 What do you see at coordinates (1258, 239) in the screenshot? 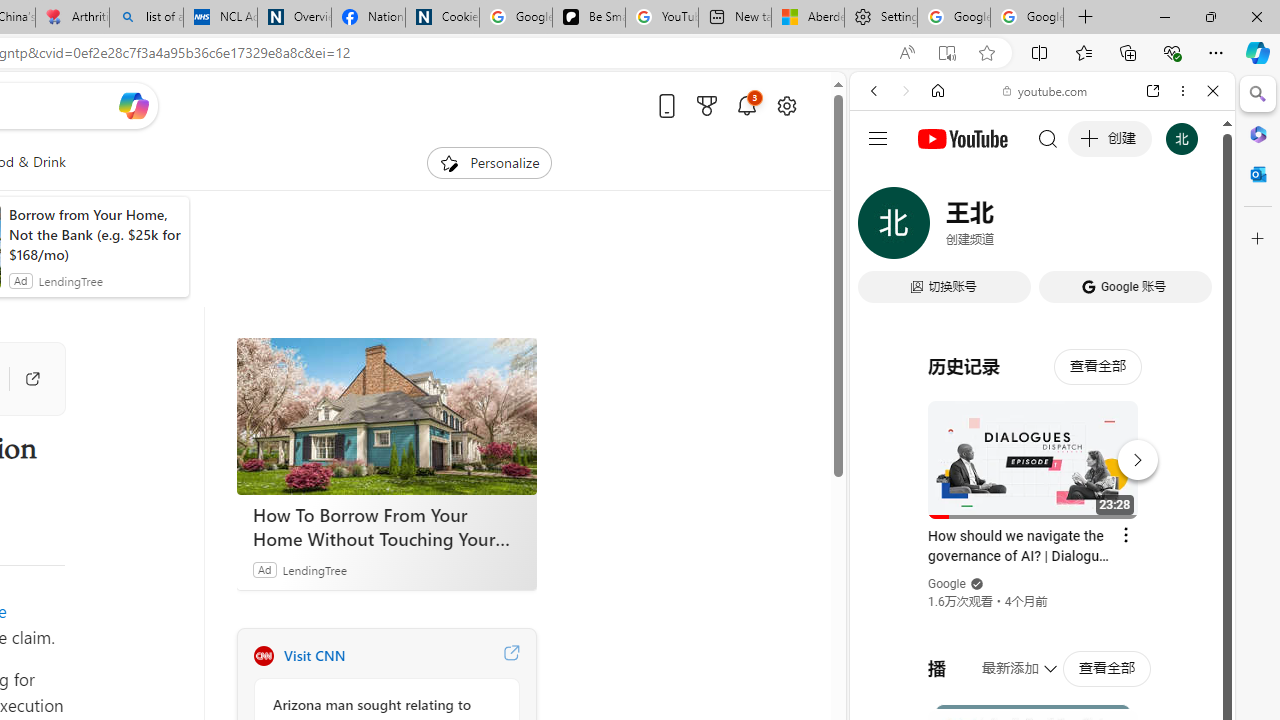
I see `Close Customize pane` at bounding box center [1258, 239].